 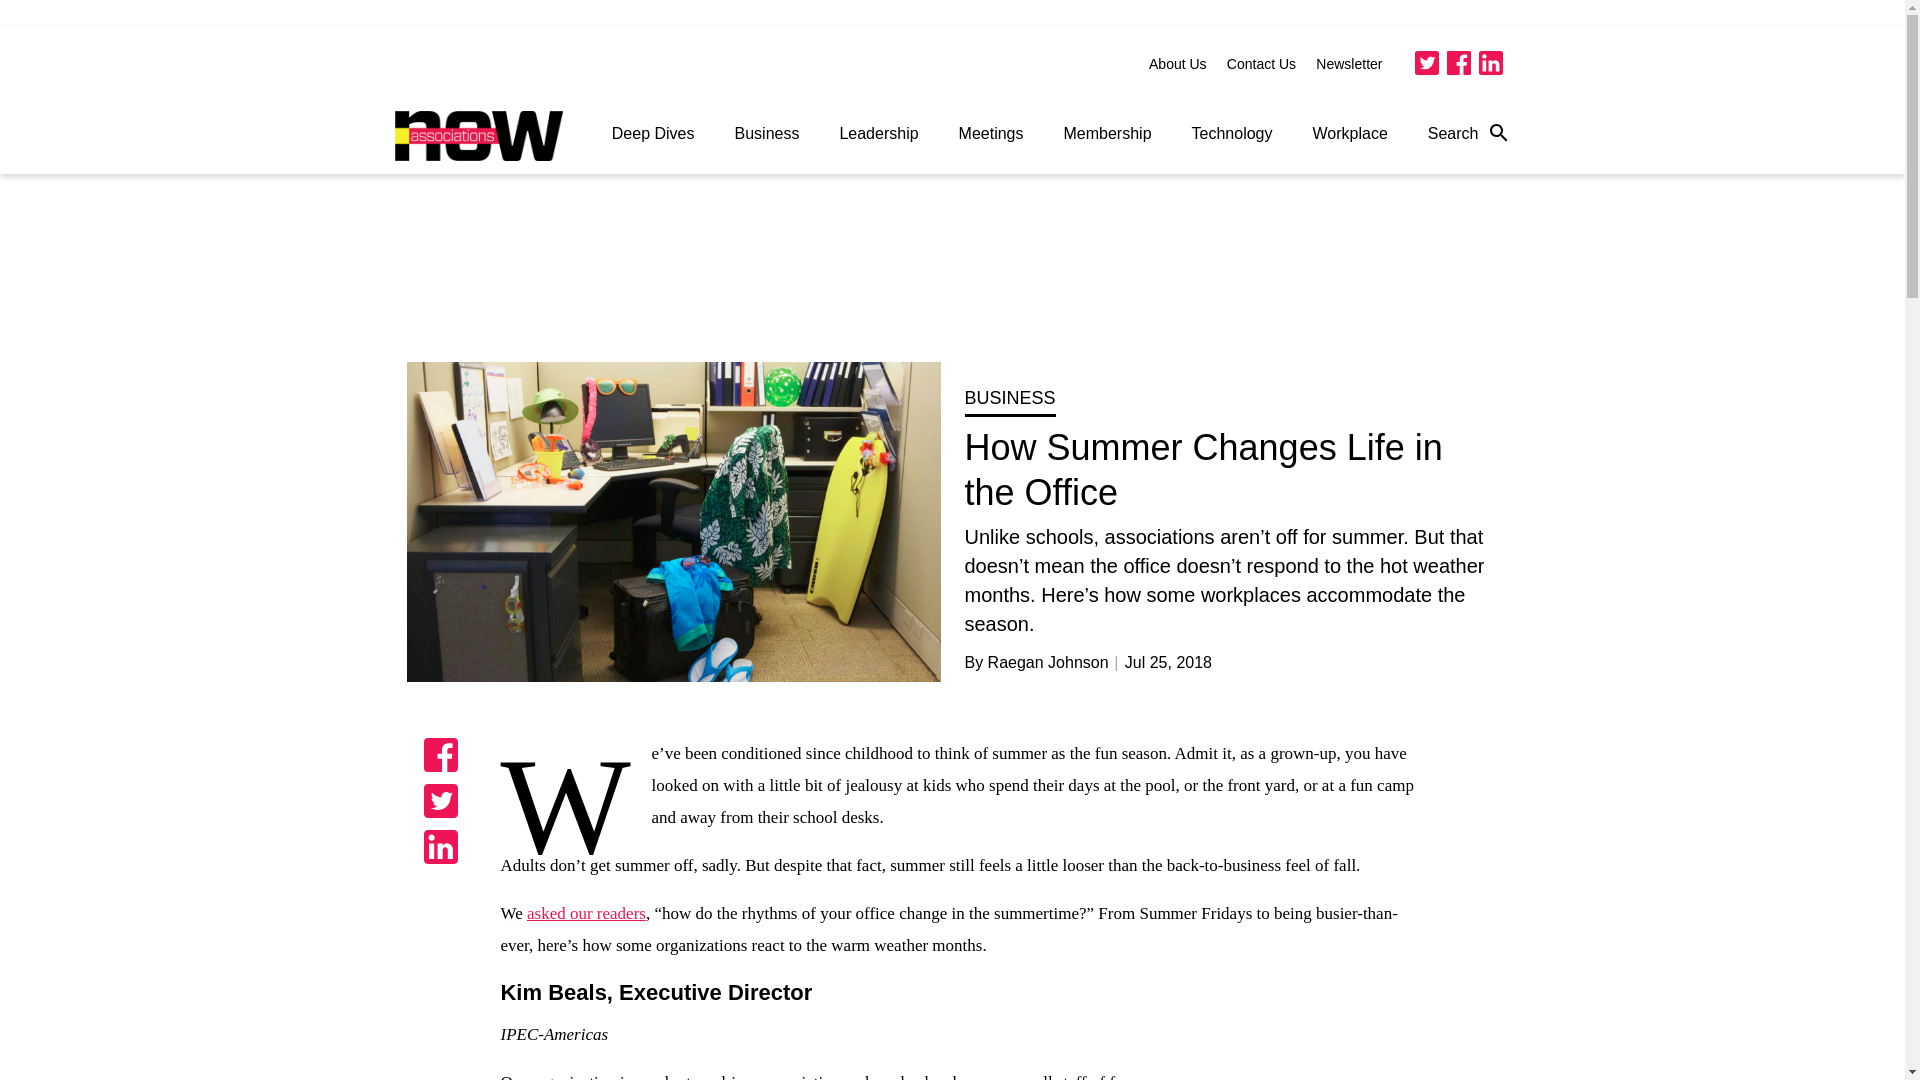 I want to click on Newsletter, so click(x=1348, y=64).